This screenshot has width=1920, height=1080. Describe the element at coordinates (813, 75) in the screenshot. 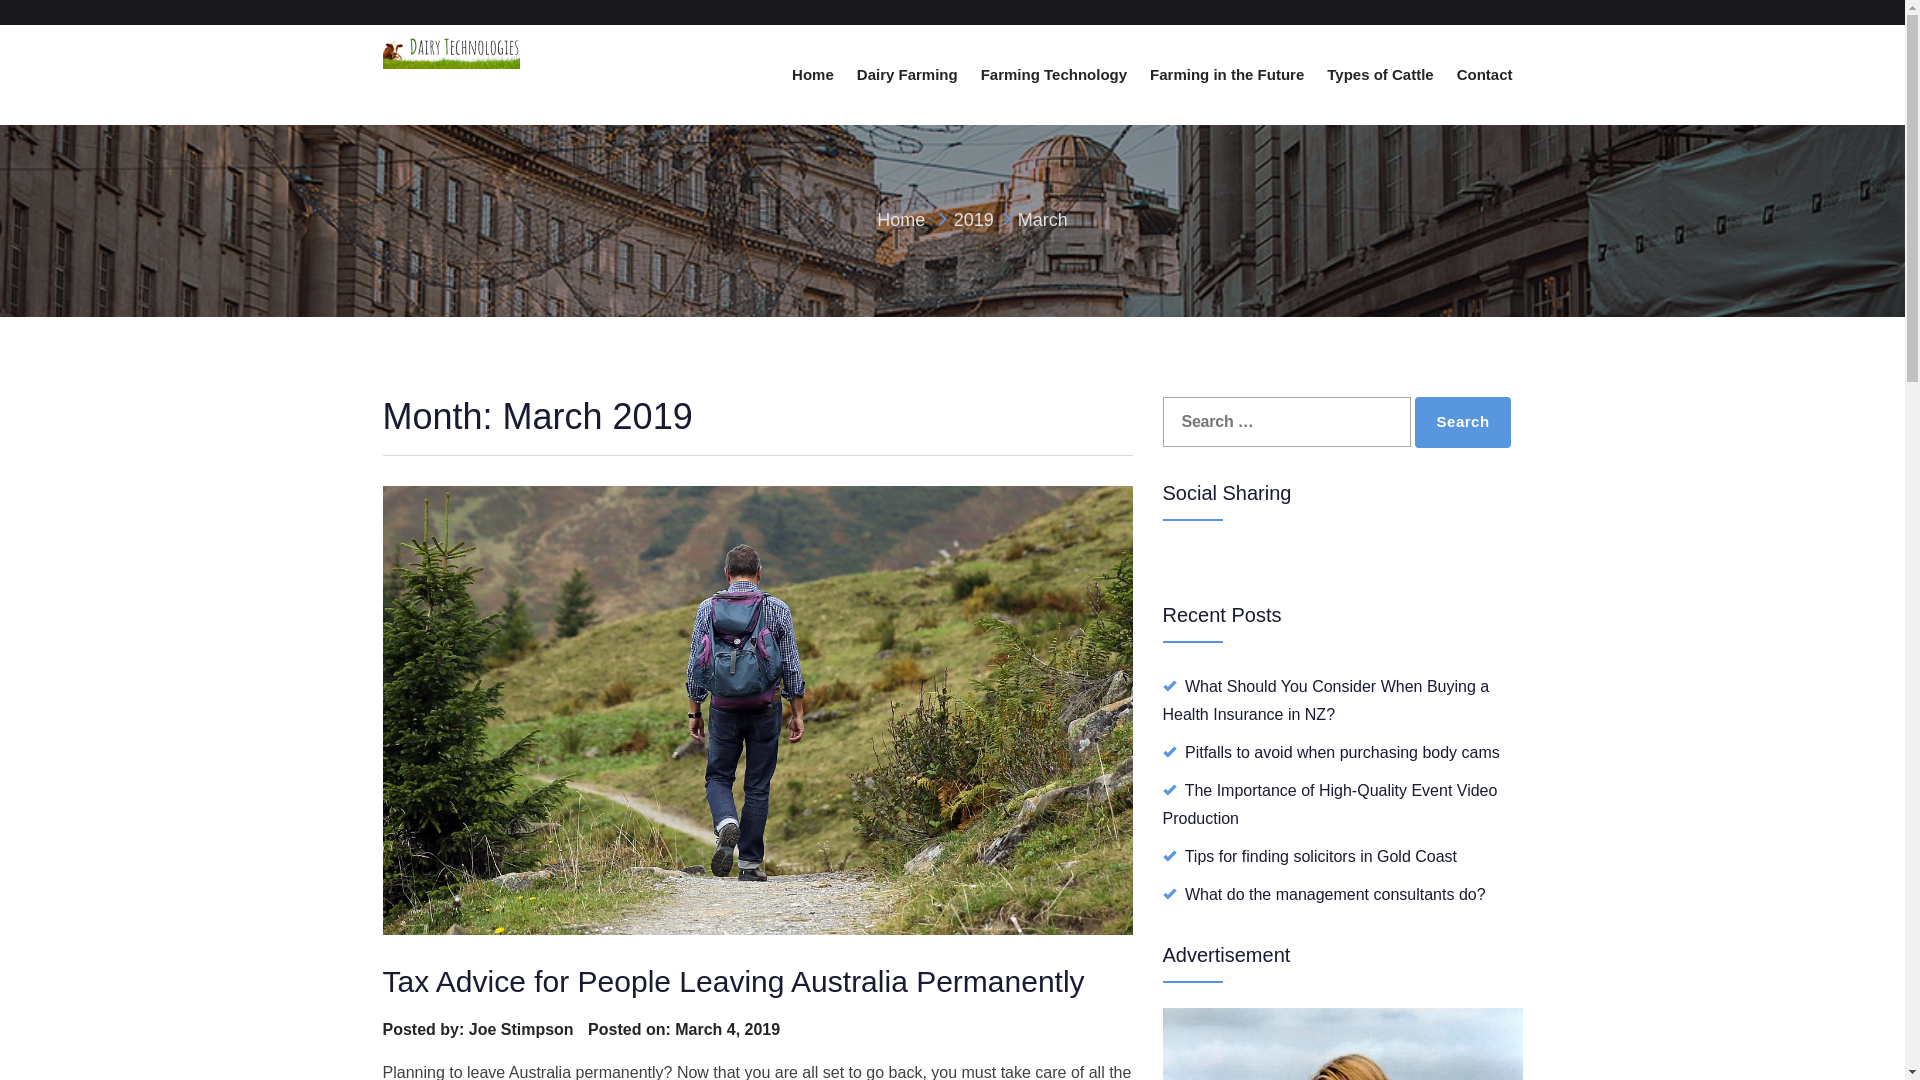

I see `Home` at that location.